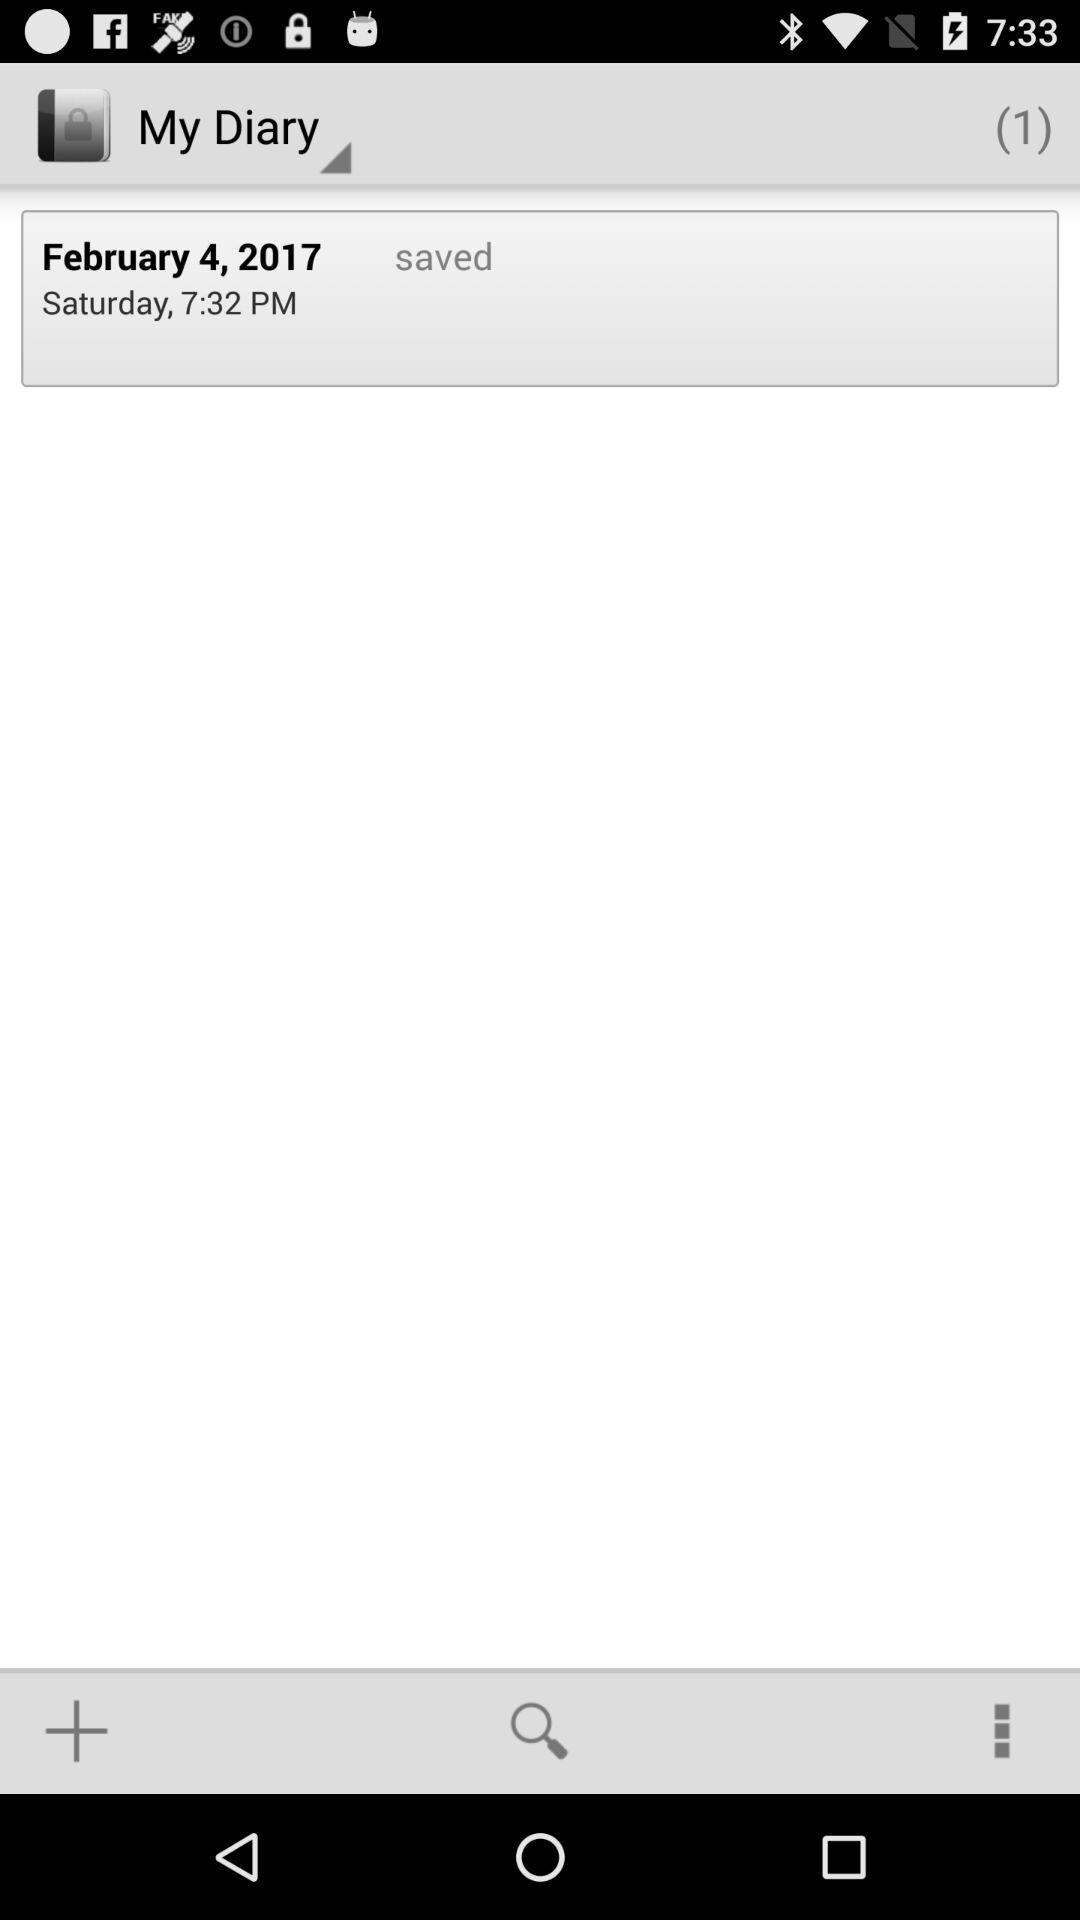 The image size is (1080, 1920). What do you see at coordinates (422, 298) in the screenshot?
I see `turn off saved item` at bounding box center [422, 298].